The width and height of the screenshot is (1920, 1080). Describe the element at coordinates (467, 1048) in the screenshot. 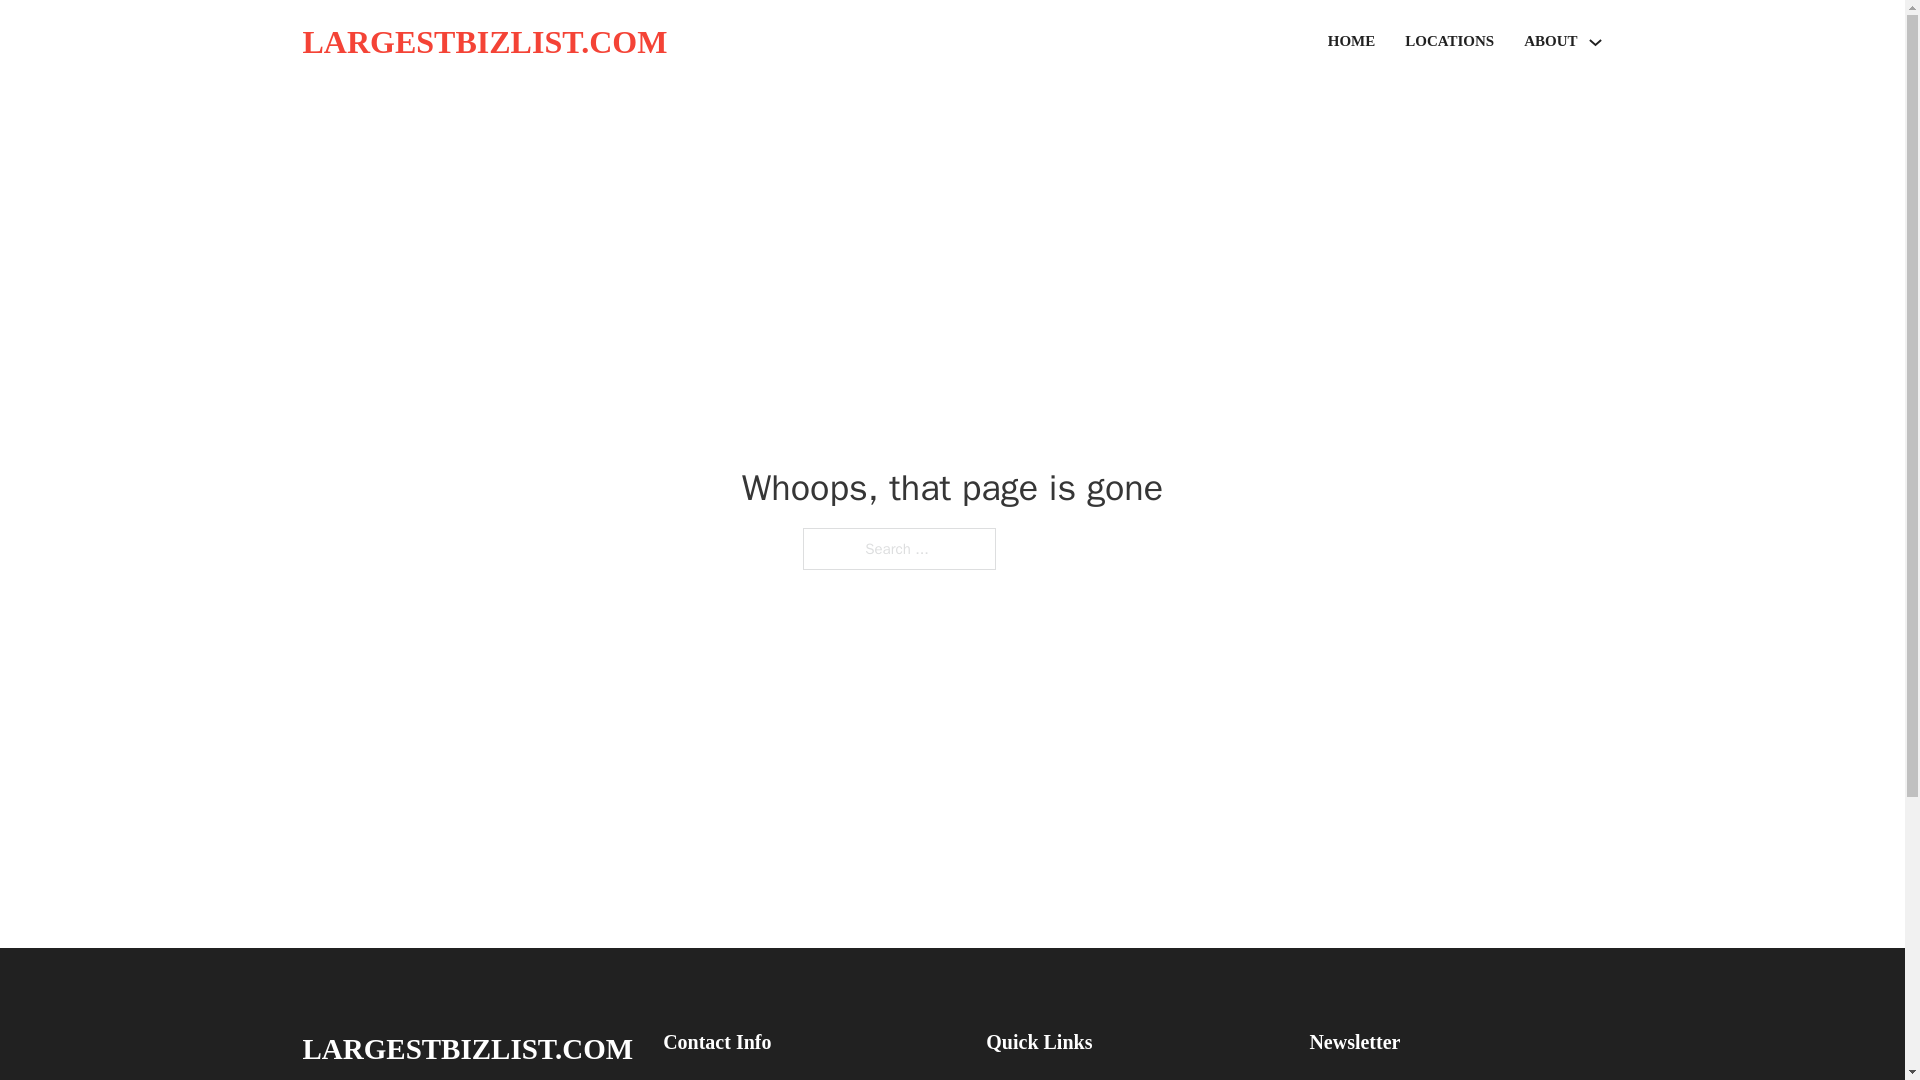

I see `LARGESTBIZLIST.COM` at that location.